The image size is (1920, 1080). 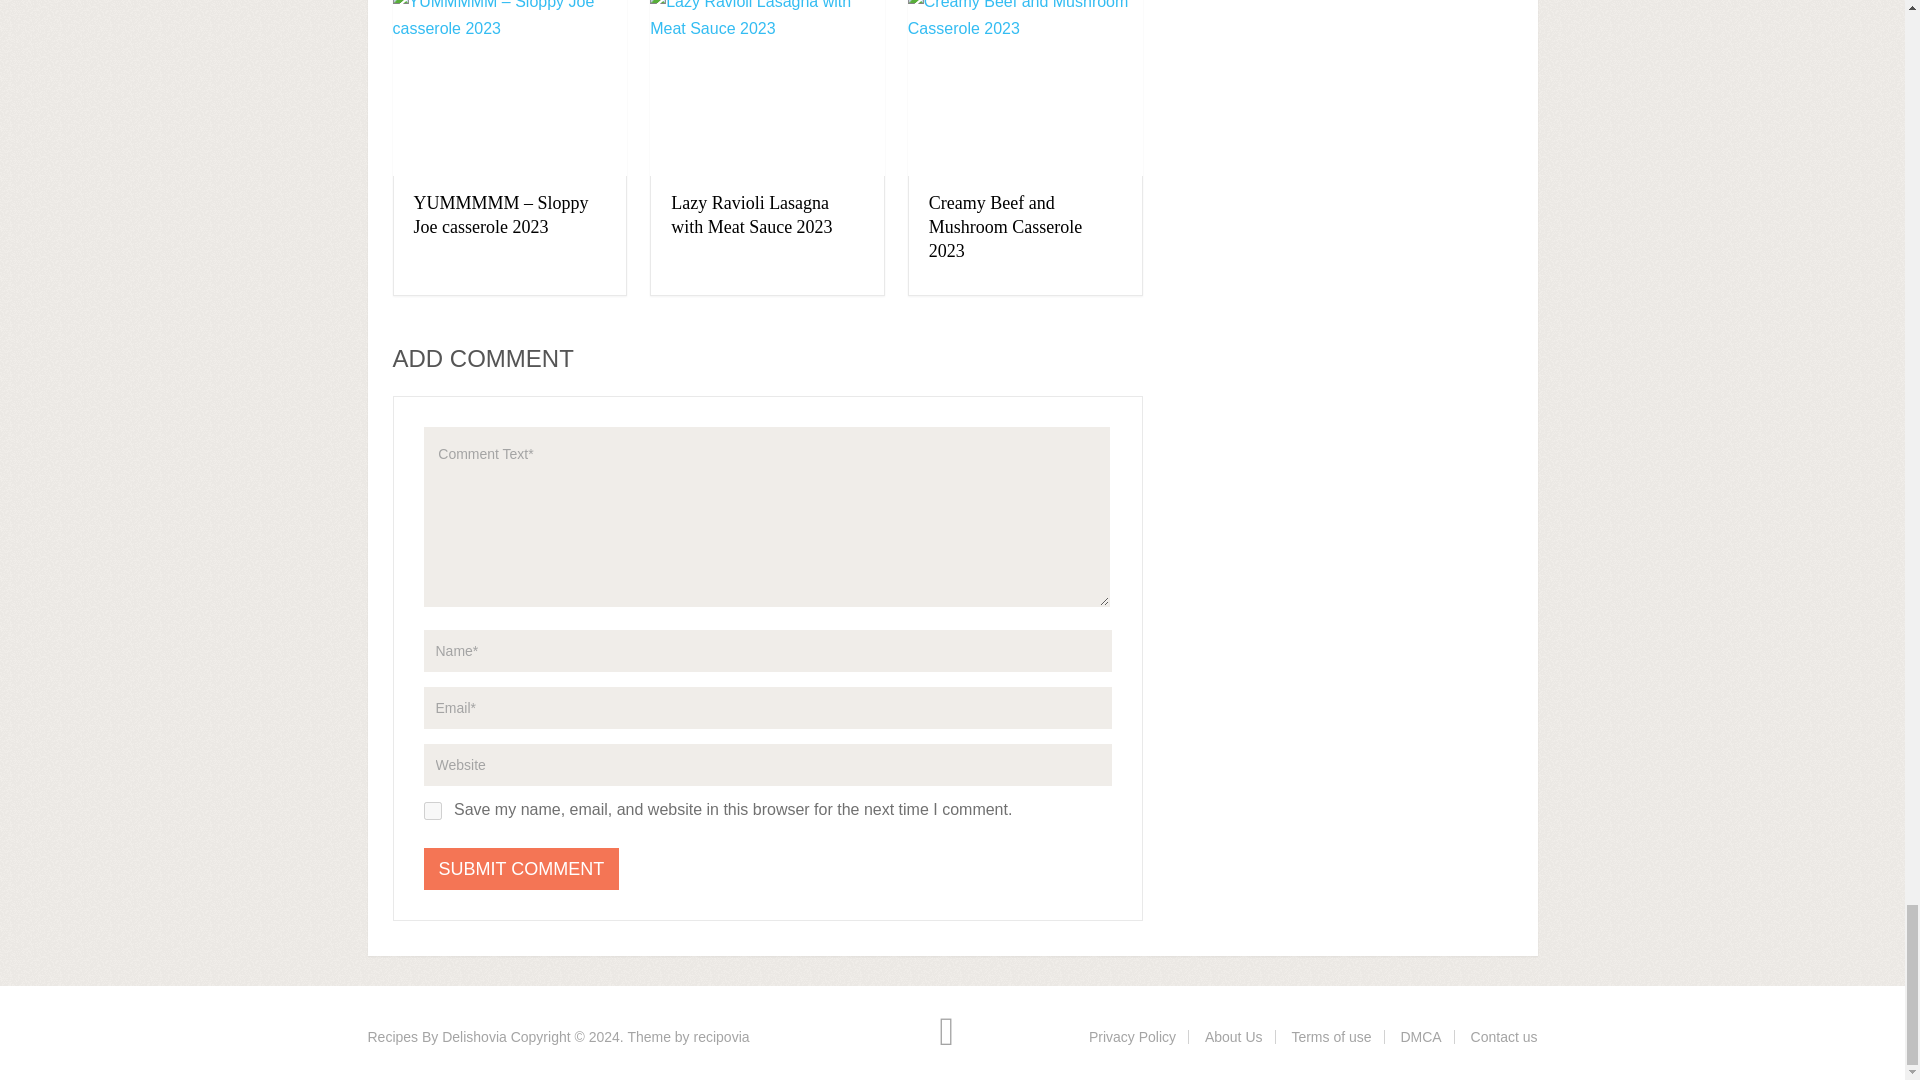 I want to click on yes, so click(x=432, y=810).